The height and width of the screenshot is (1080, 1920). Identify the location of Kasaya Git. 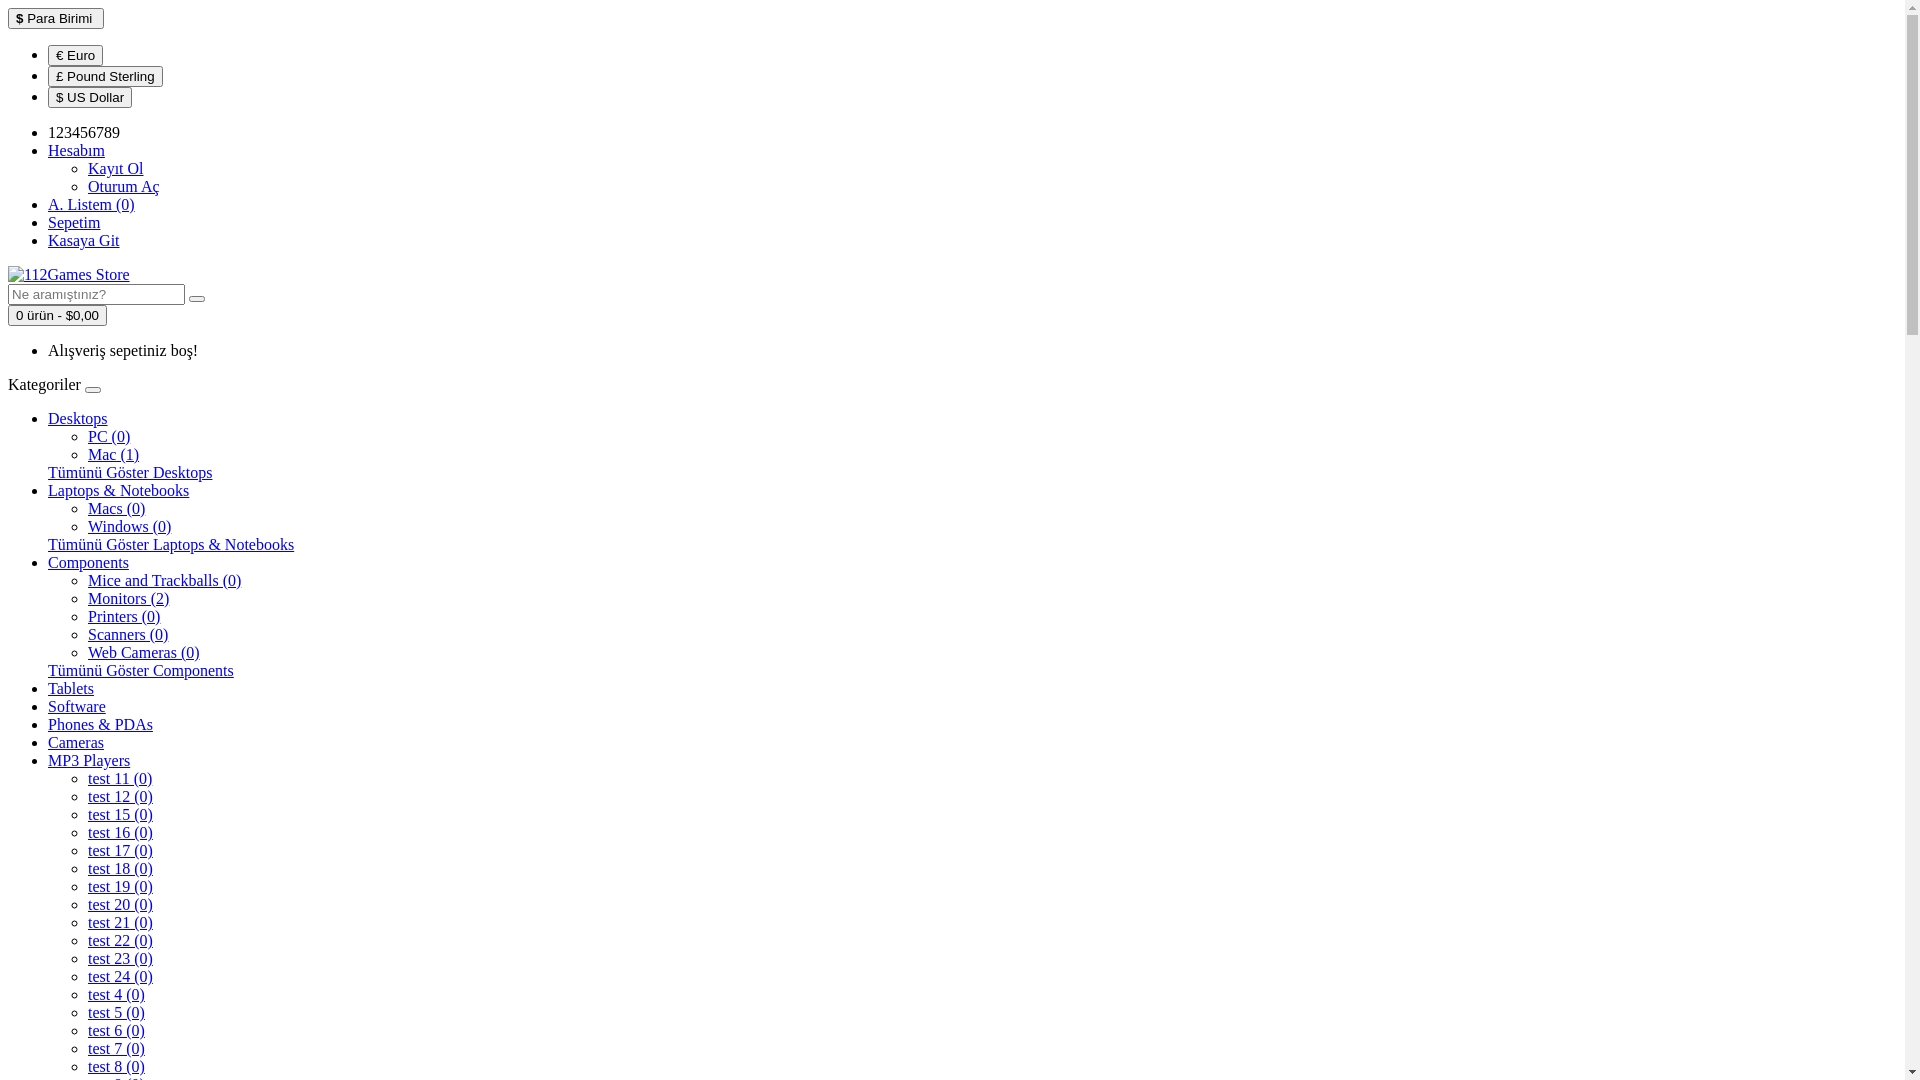
(84, 240).